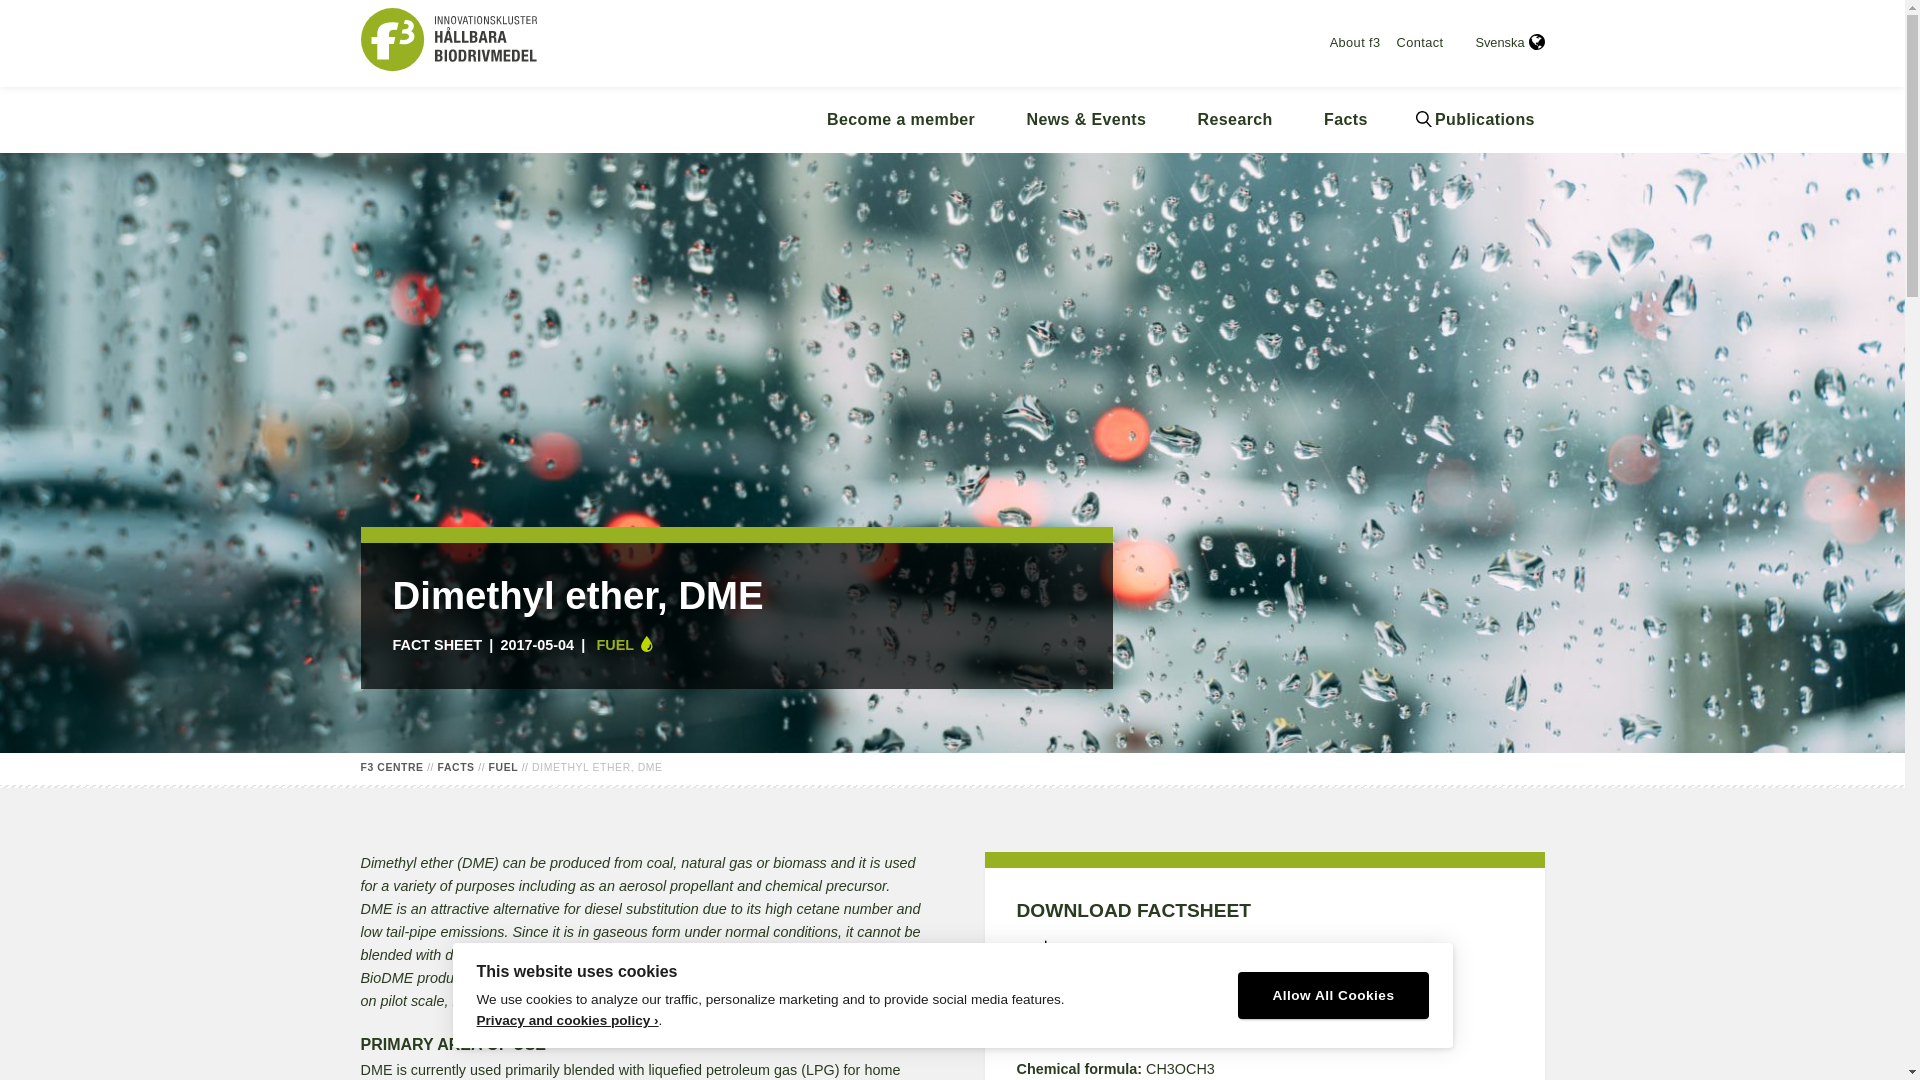  Describe the element at coordinates (504, 768) in the screenshot. I see `FUEL` at that location.